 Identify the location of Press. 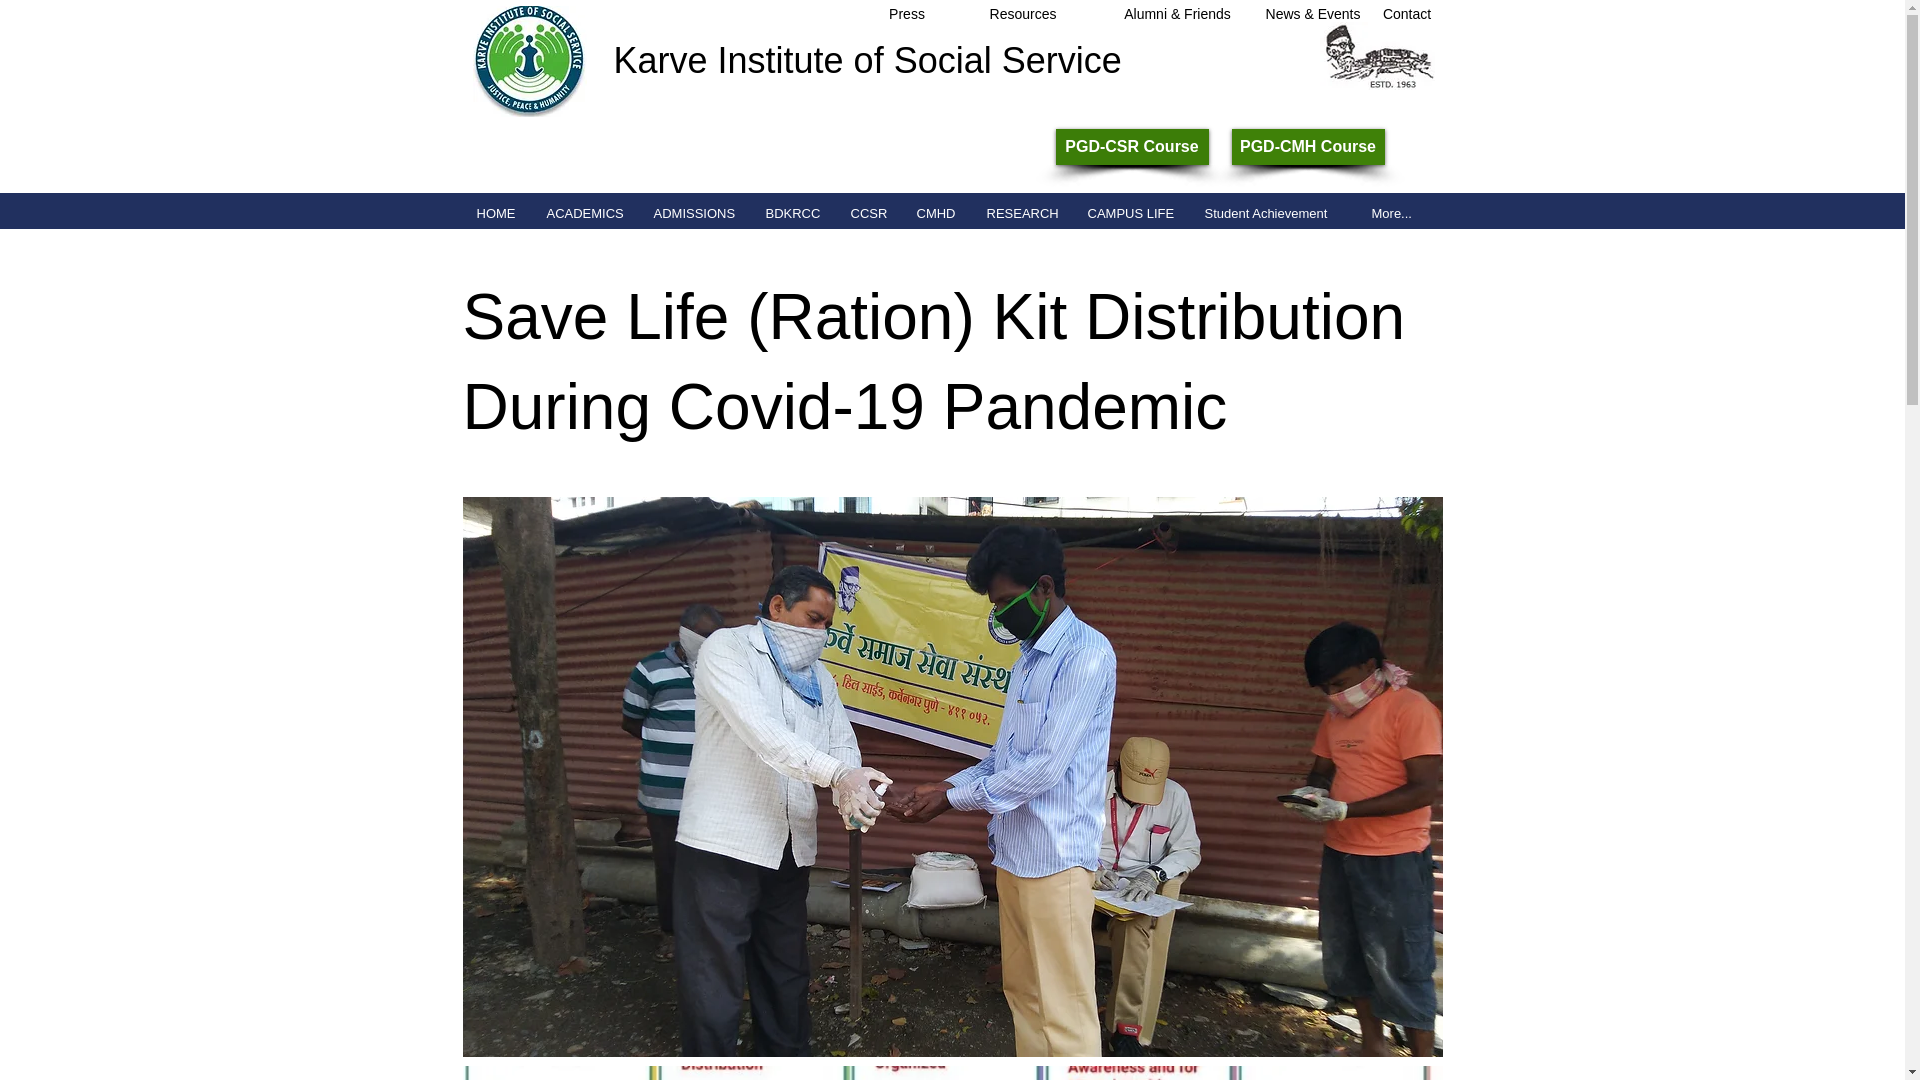
(906, 14).